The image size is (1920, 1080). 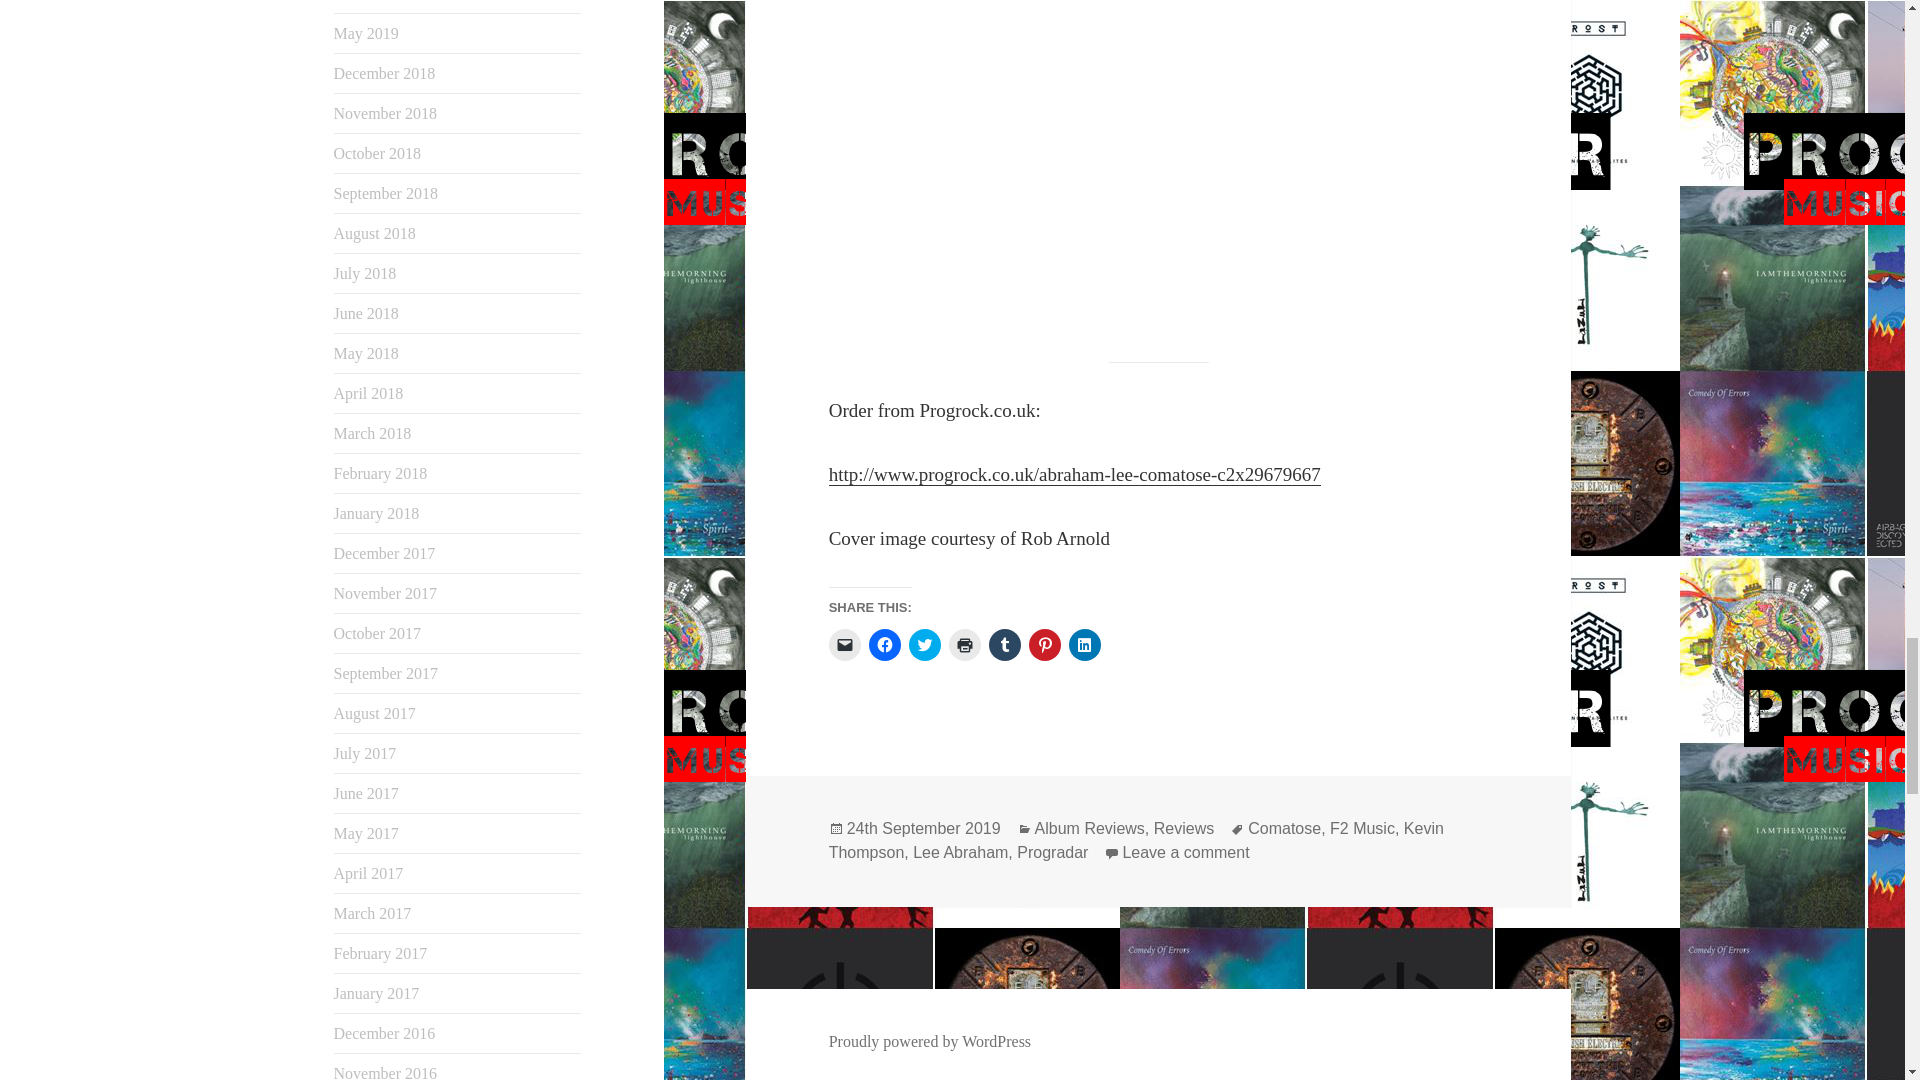 I want to click on Click to print, so click(x=964, y=644).